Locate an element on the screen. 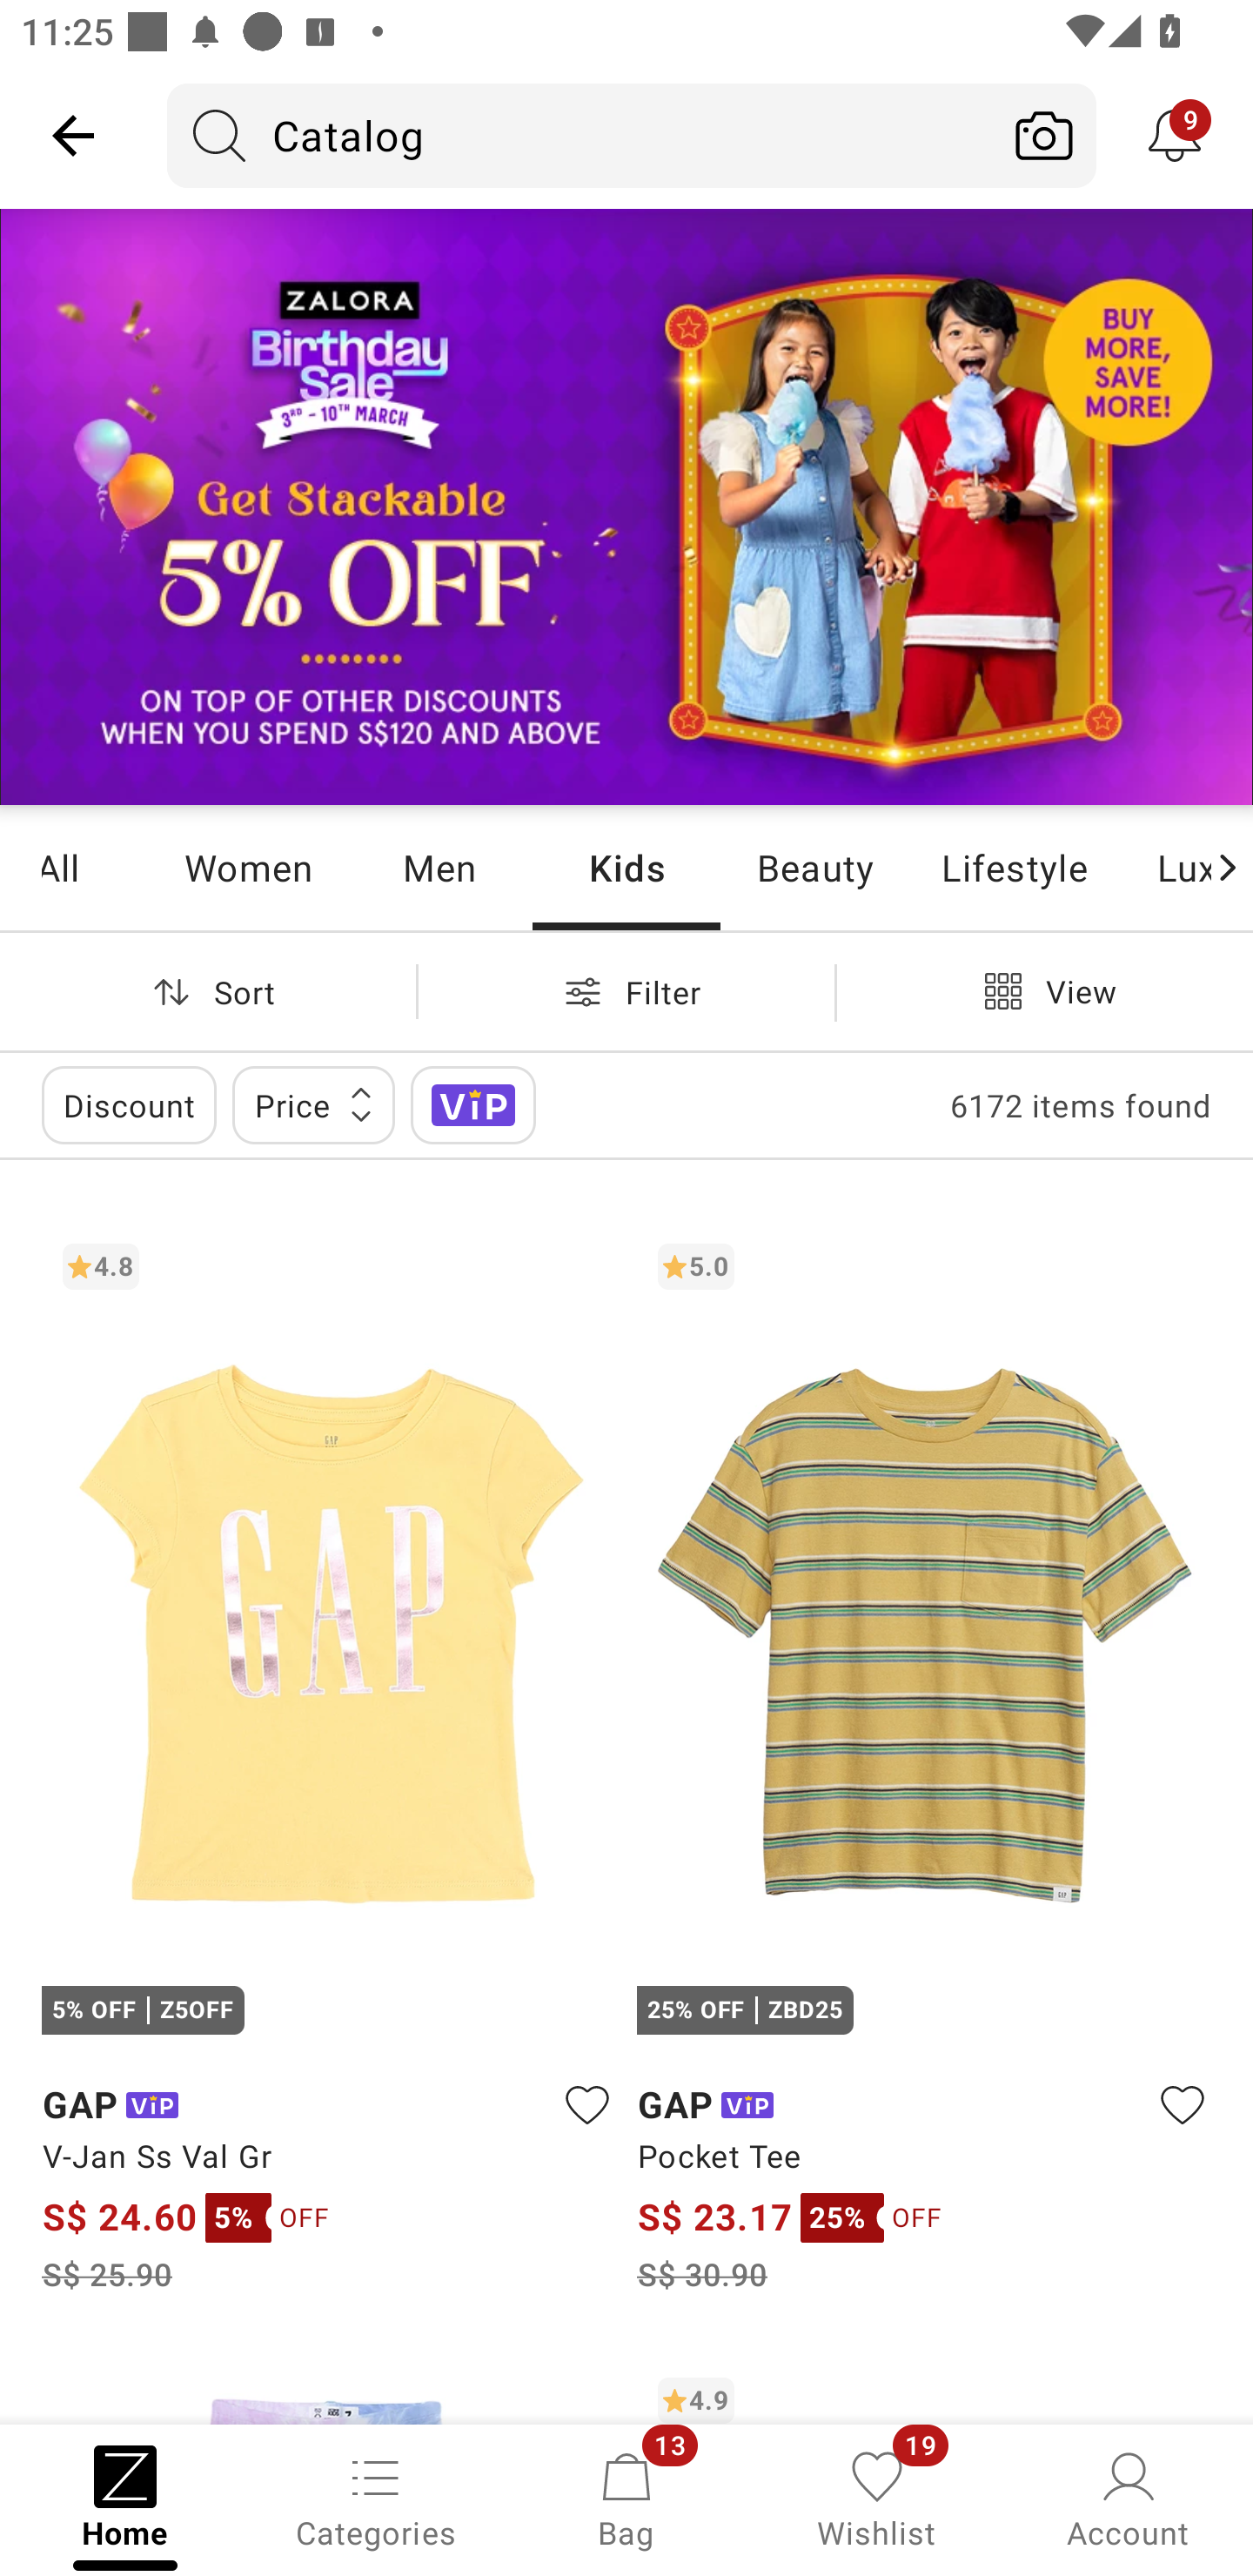  Men is located at coordinates (439, 867).